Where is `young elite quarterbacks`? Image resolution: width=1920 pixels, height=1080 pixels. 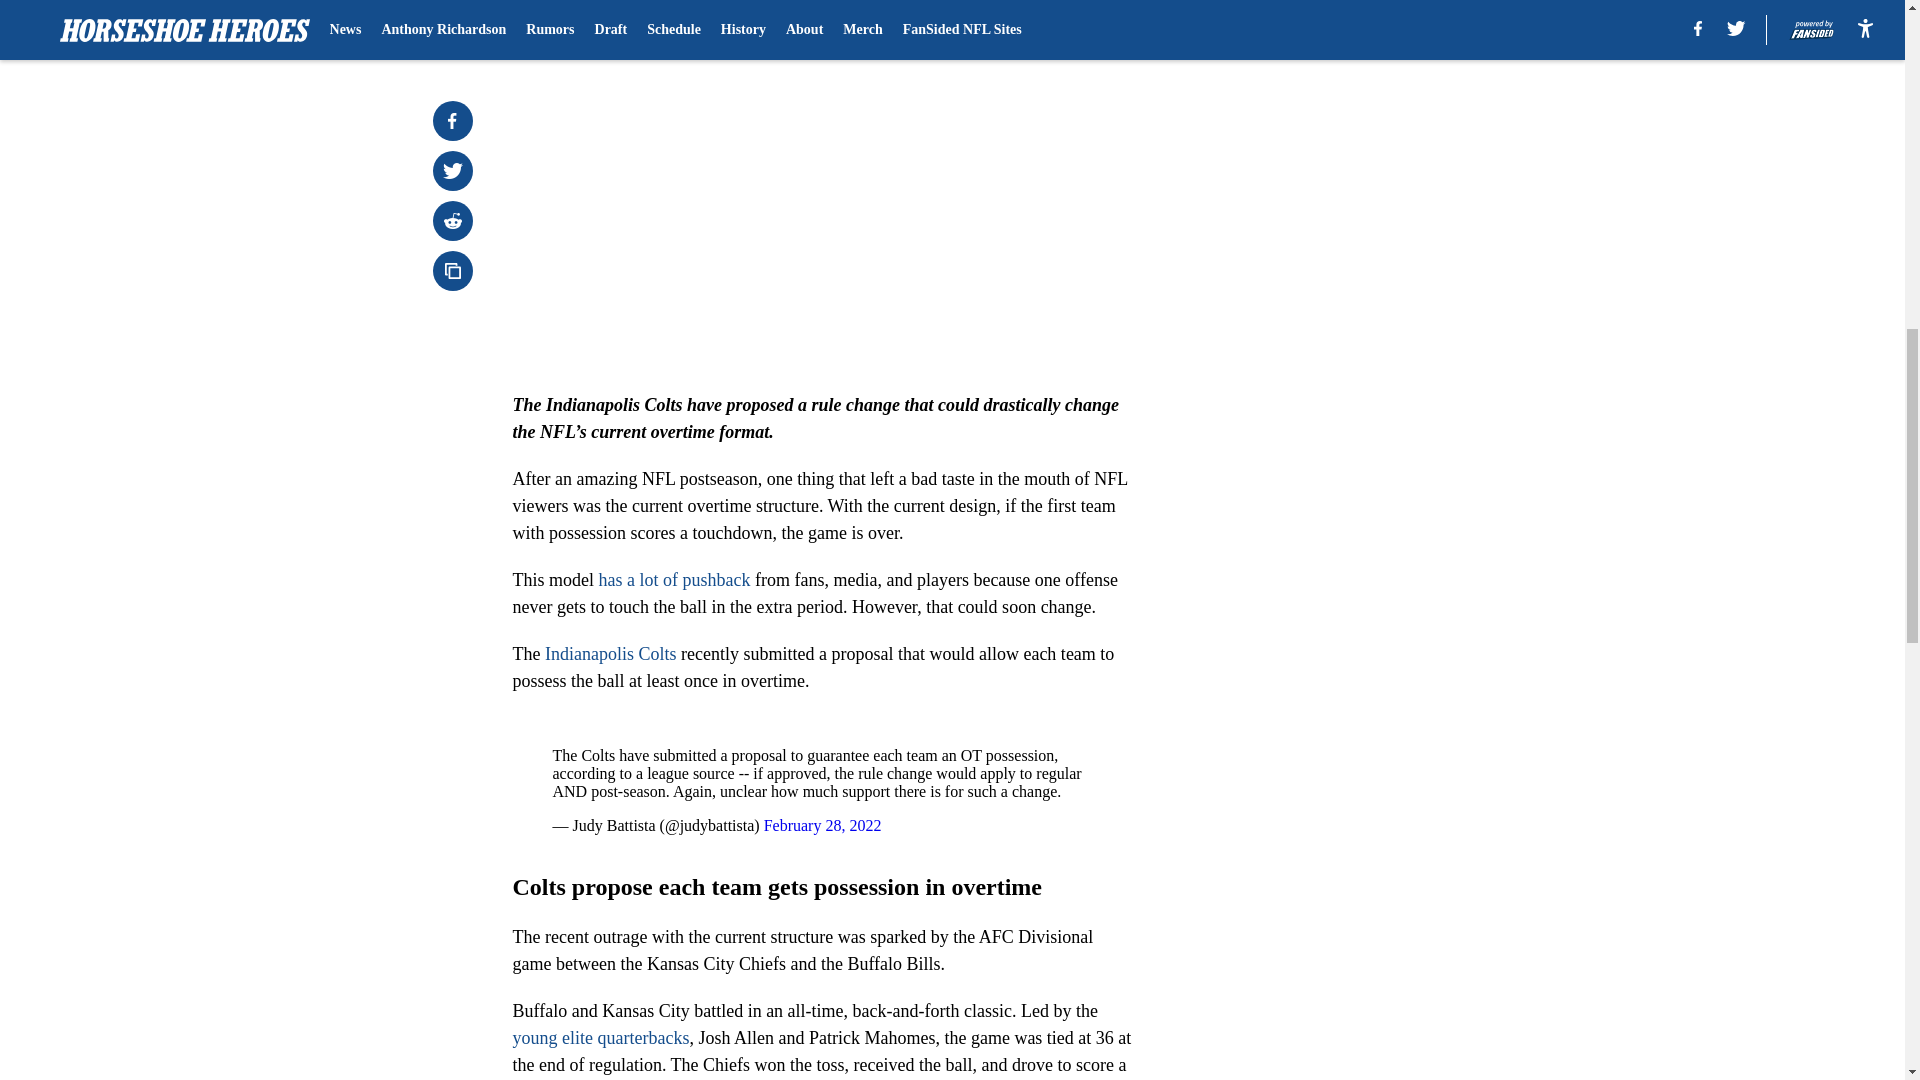
young elite quarterbacks is located at coordinates (600, 1038).